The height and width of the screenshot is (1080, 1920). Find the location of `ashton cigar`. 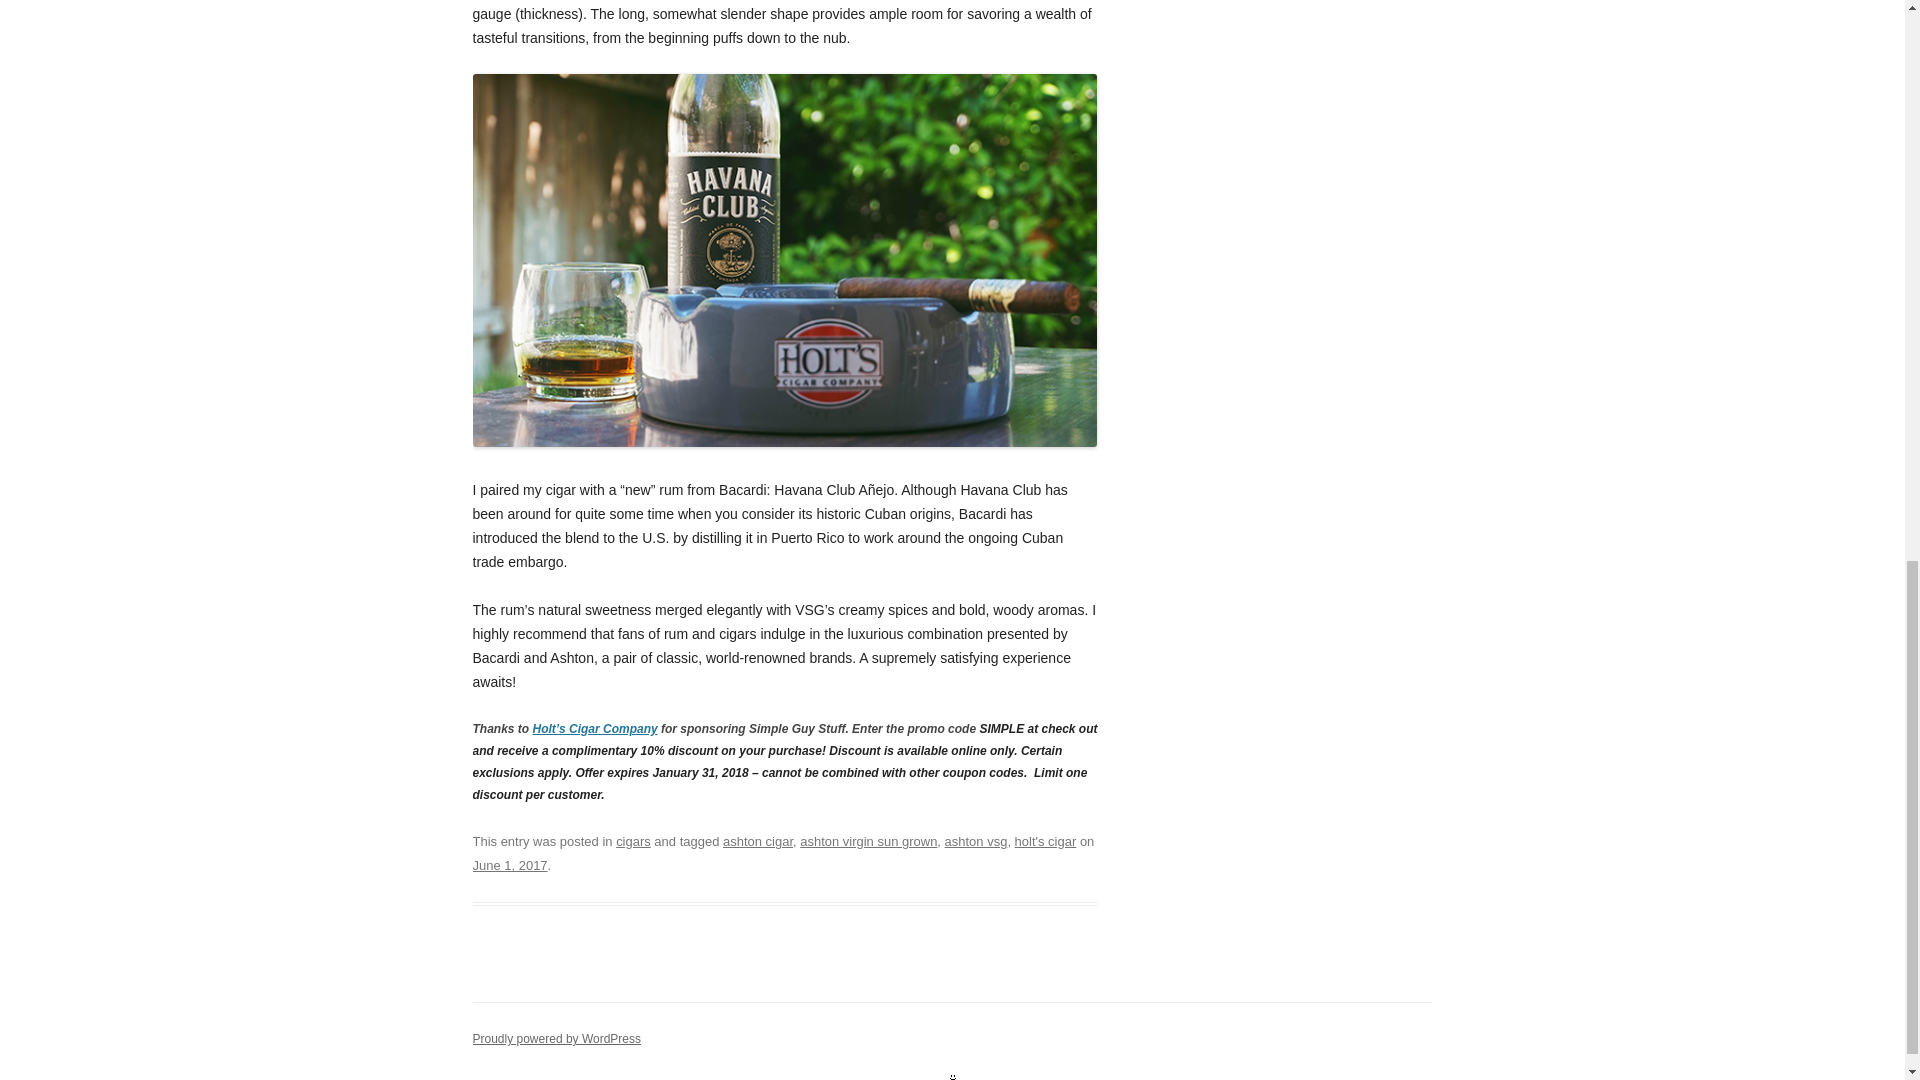

ashton cigar is located at coordinates (758, 840).